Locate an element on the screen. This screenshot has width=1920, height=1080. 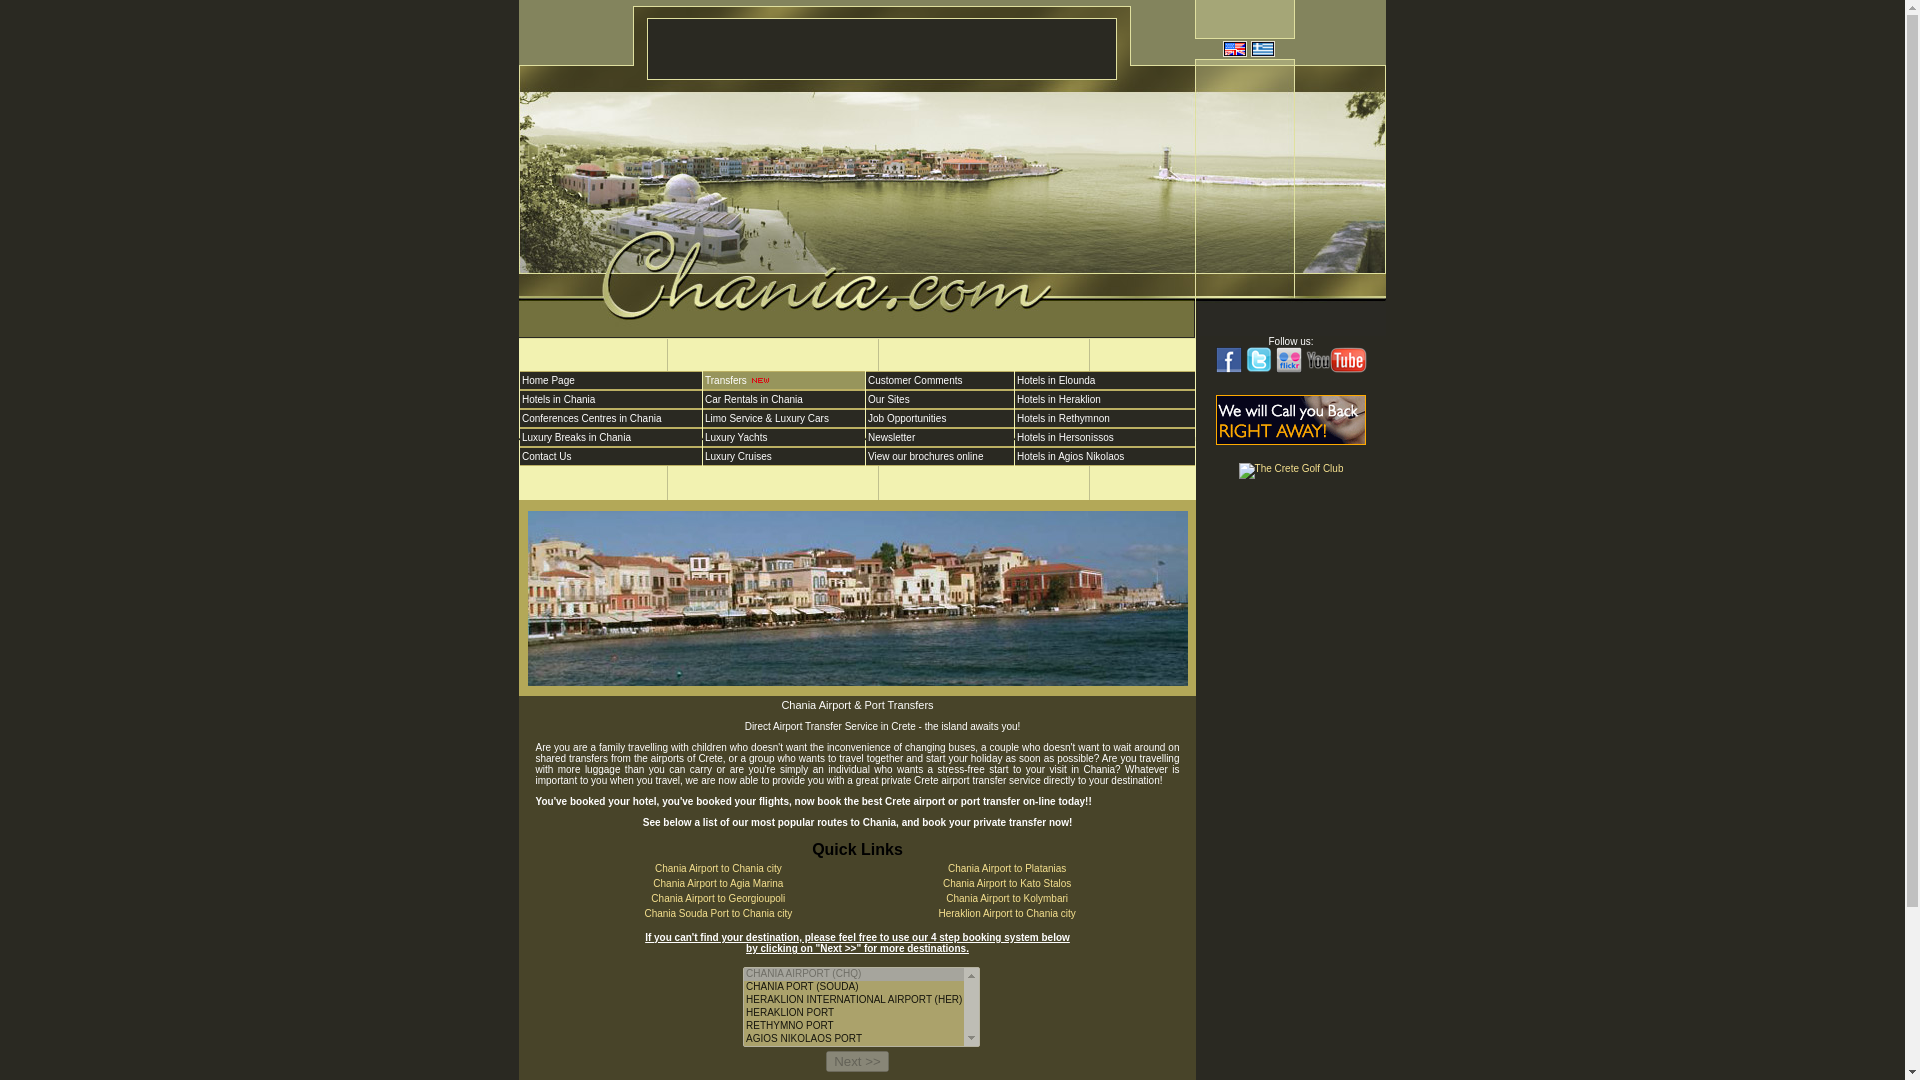
Chania Airport to Chania city is located at coordinates (718, 868).